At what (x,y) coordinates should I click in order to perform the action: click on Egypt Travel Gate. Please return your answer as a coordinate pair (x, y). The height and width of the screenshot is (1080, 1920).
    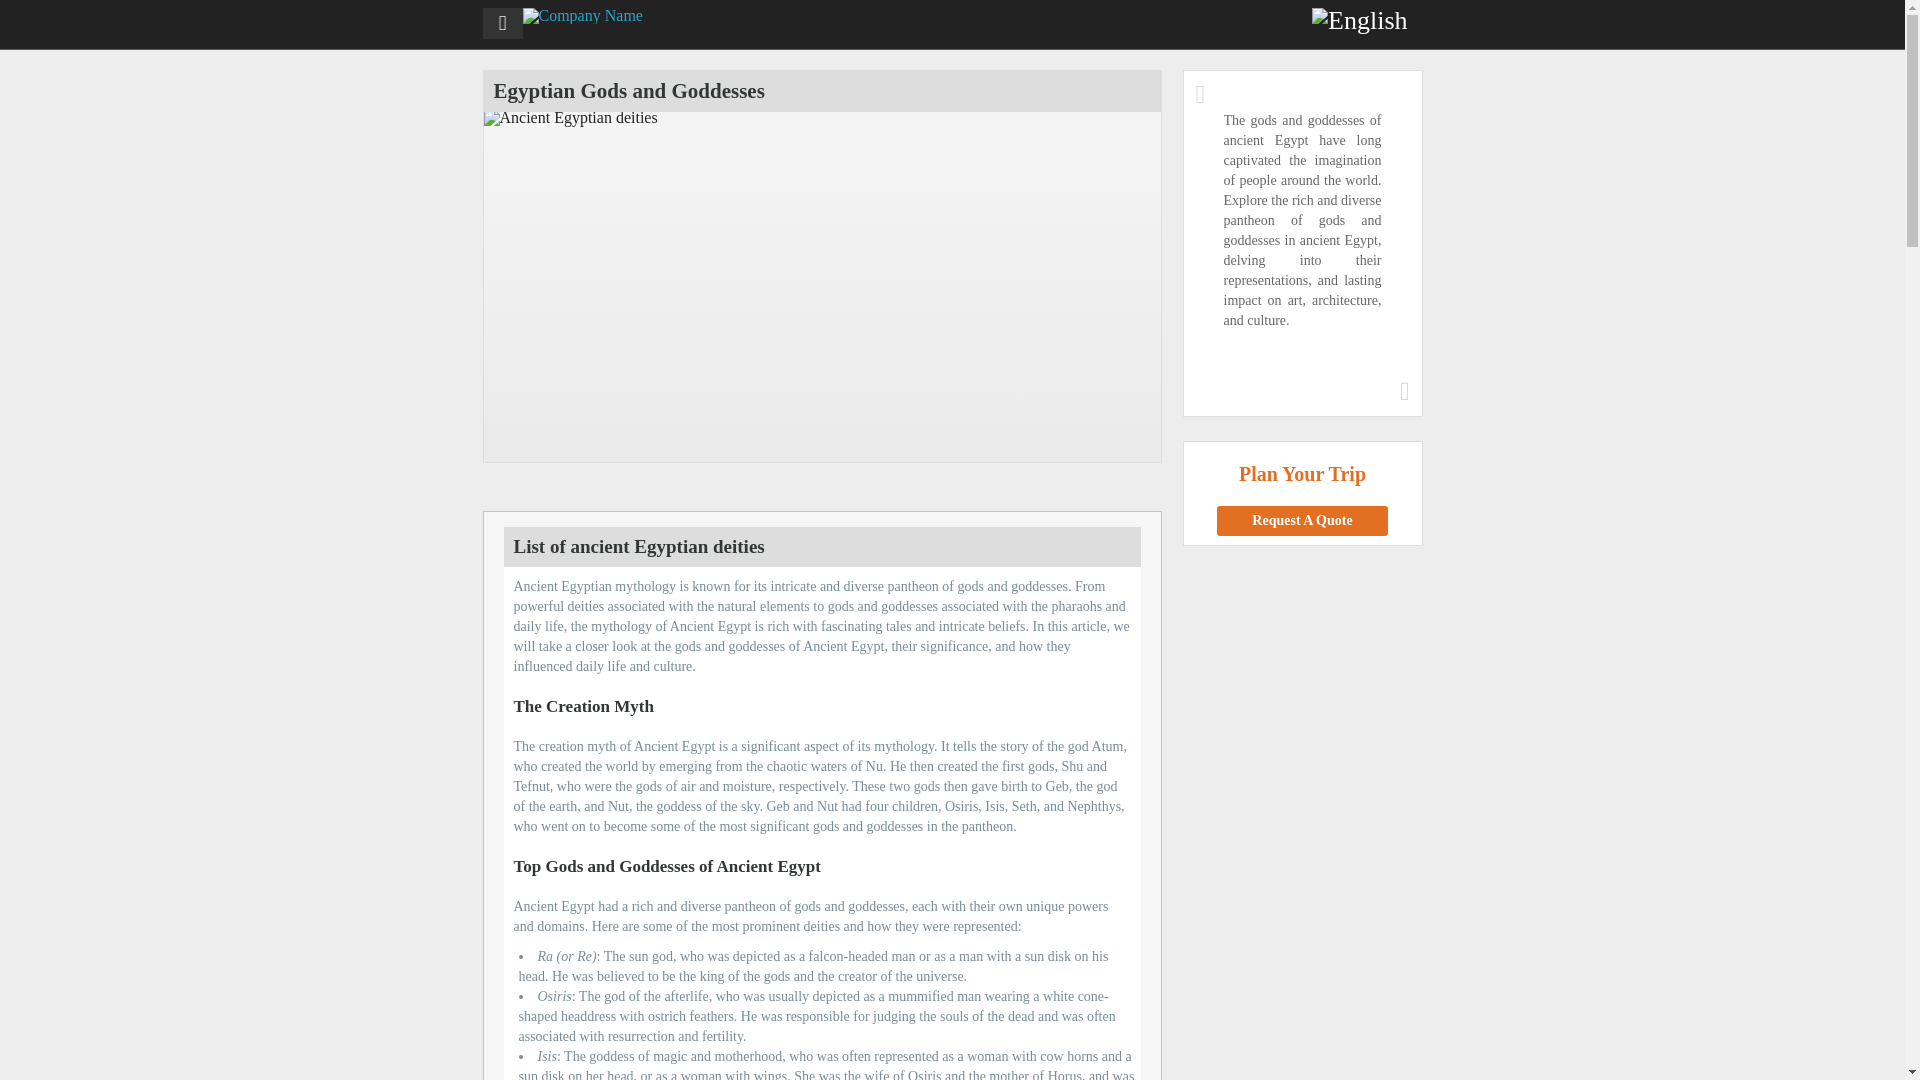
    Looking at the image, I should click on (582, 15).